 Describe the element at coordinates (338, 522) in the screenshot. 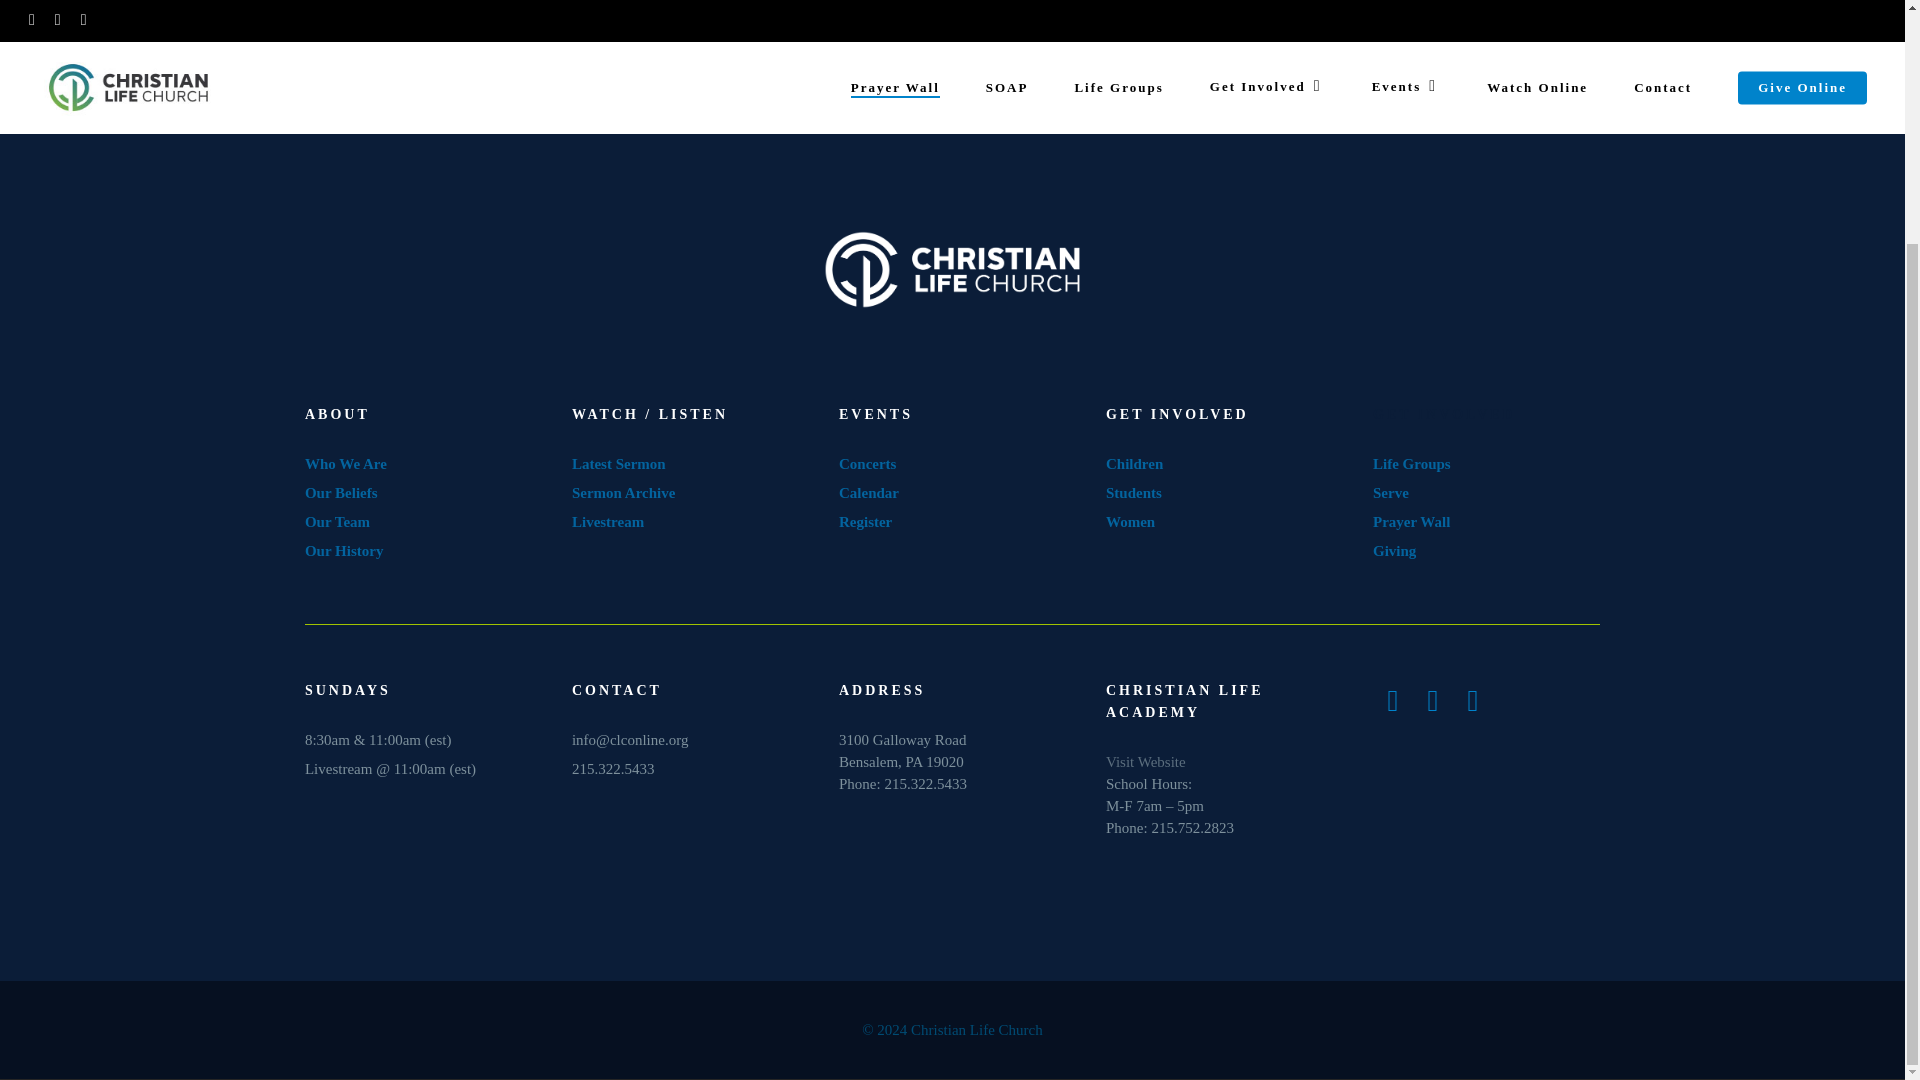

I see `Our Team` at that location.